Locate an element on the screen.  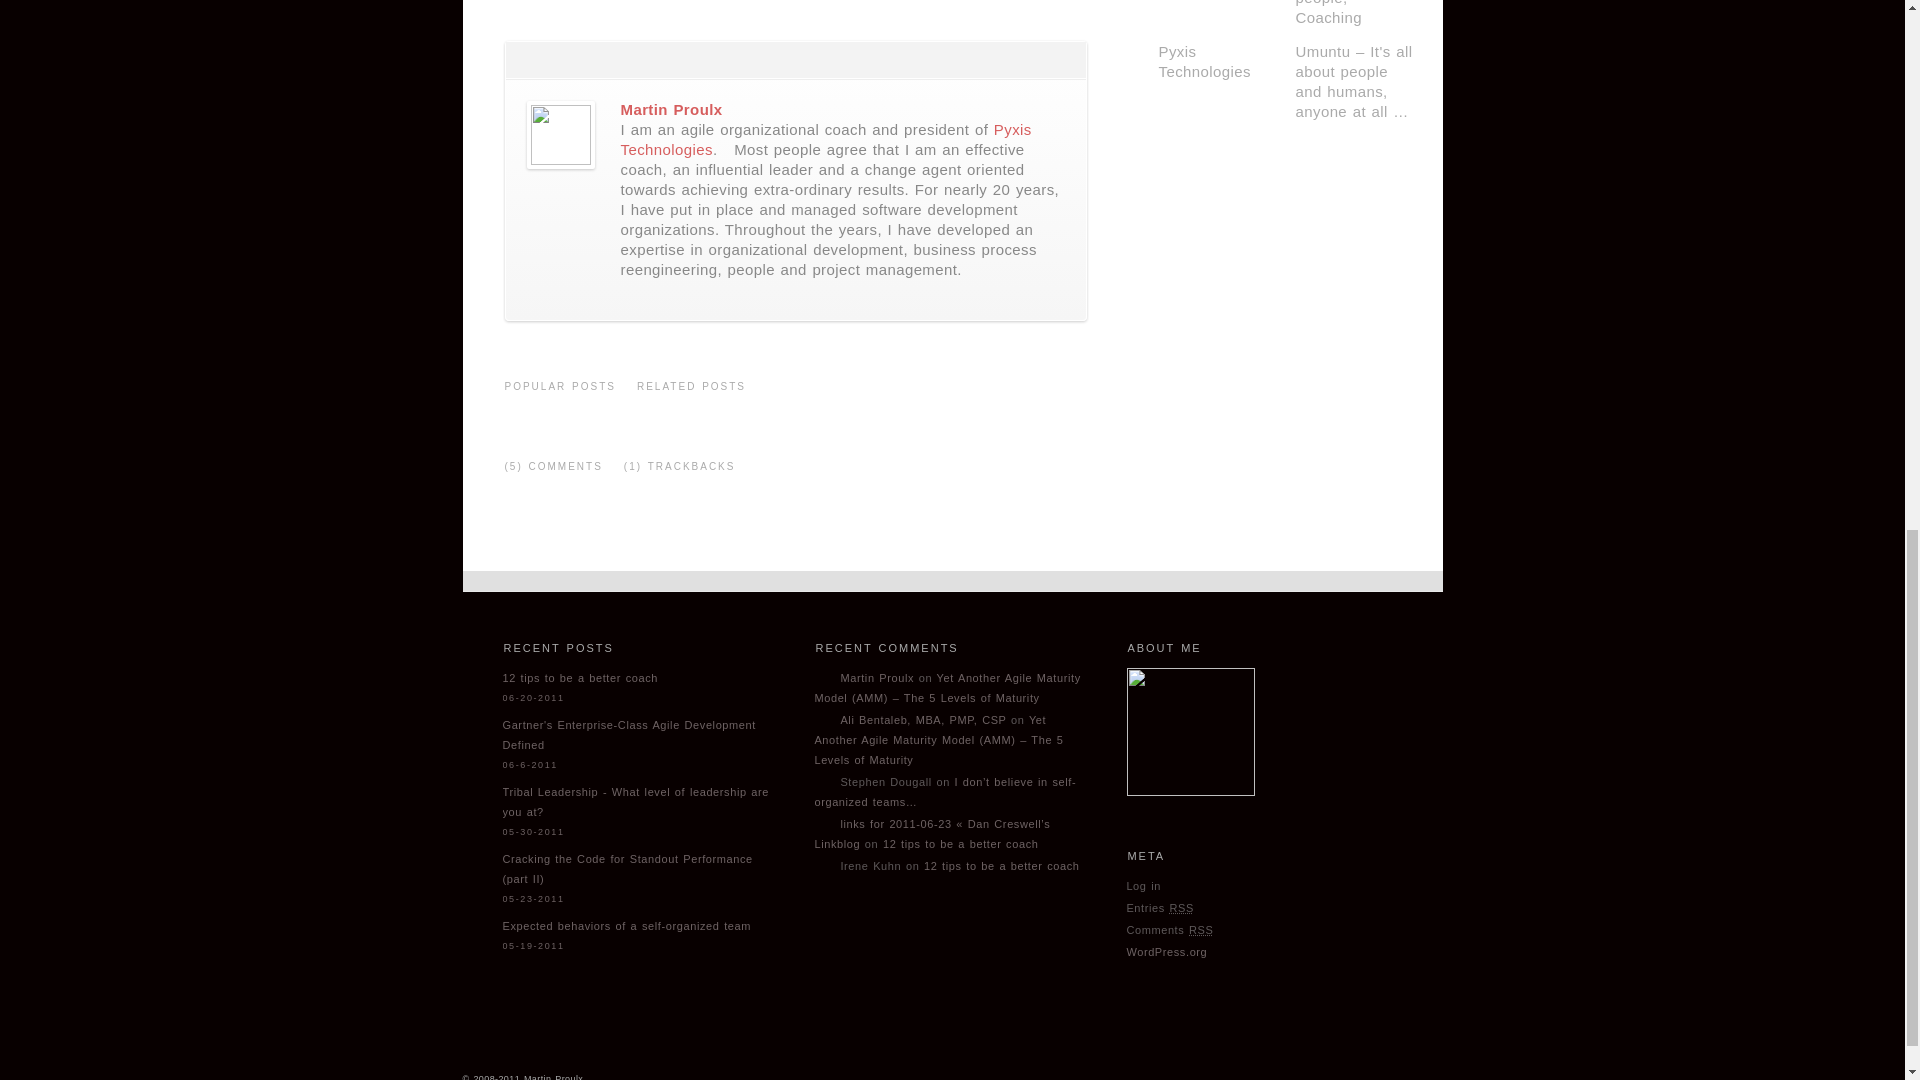
Pyxis Technologies is located at coordinates (826, 138).